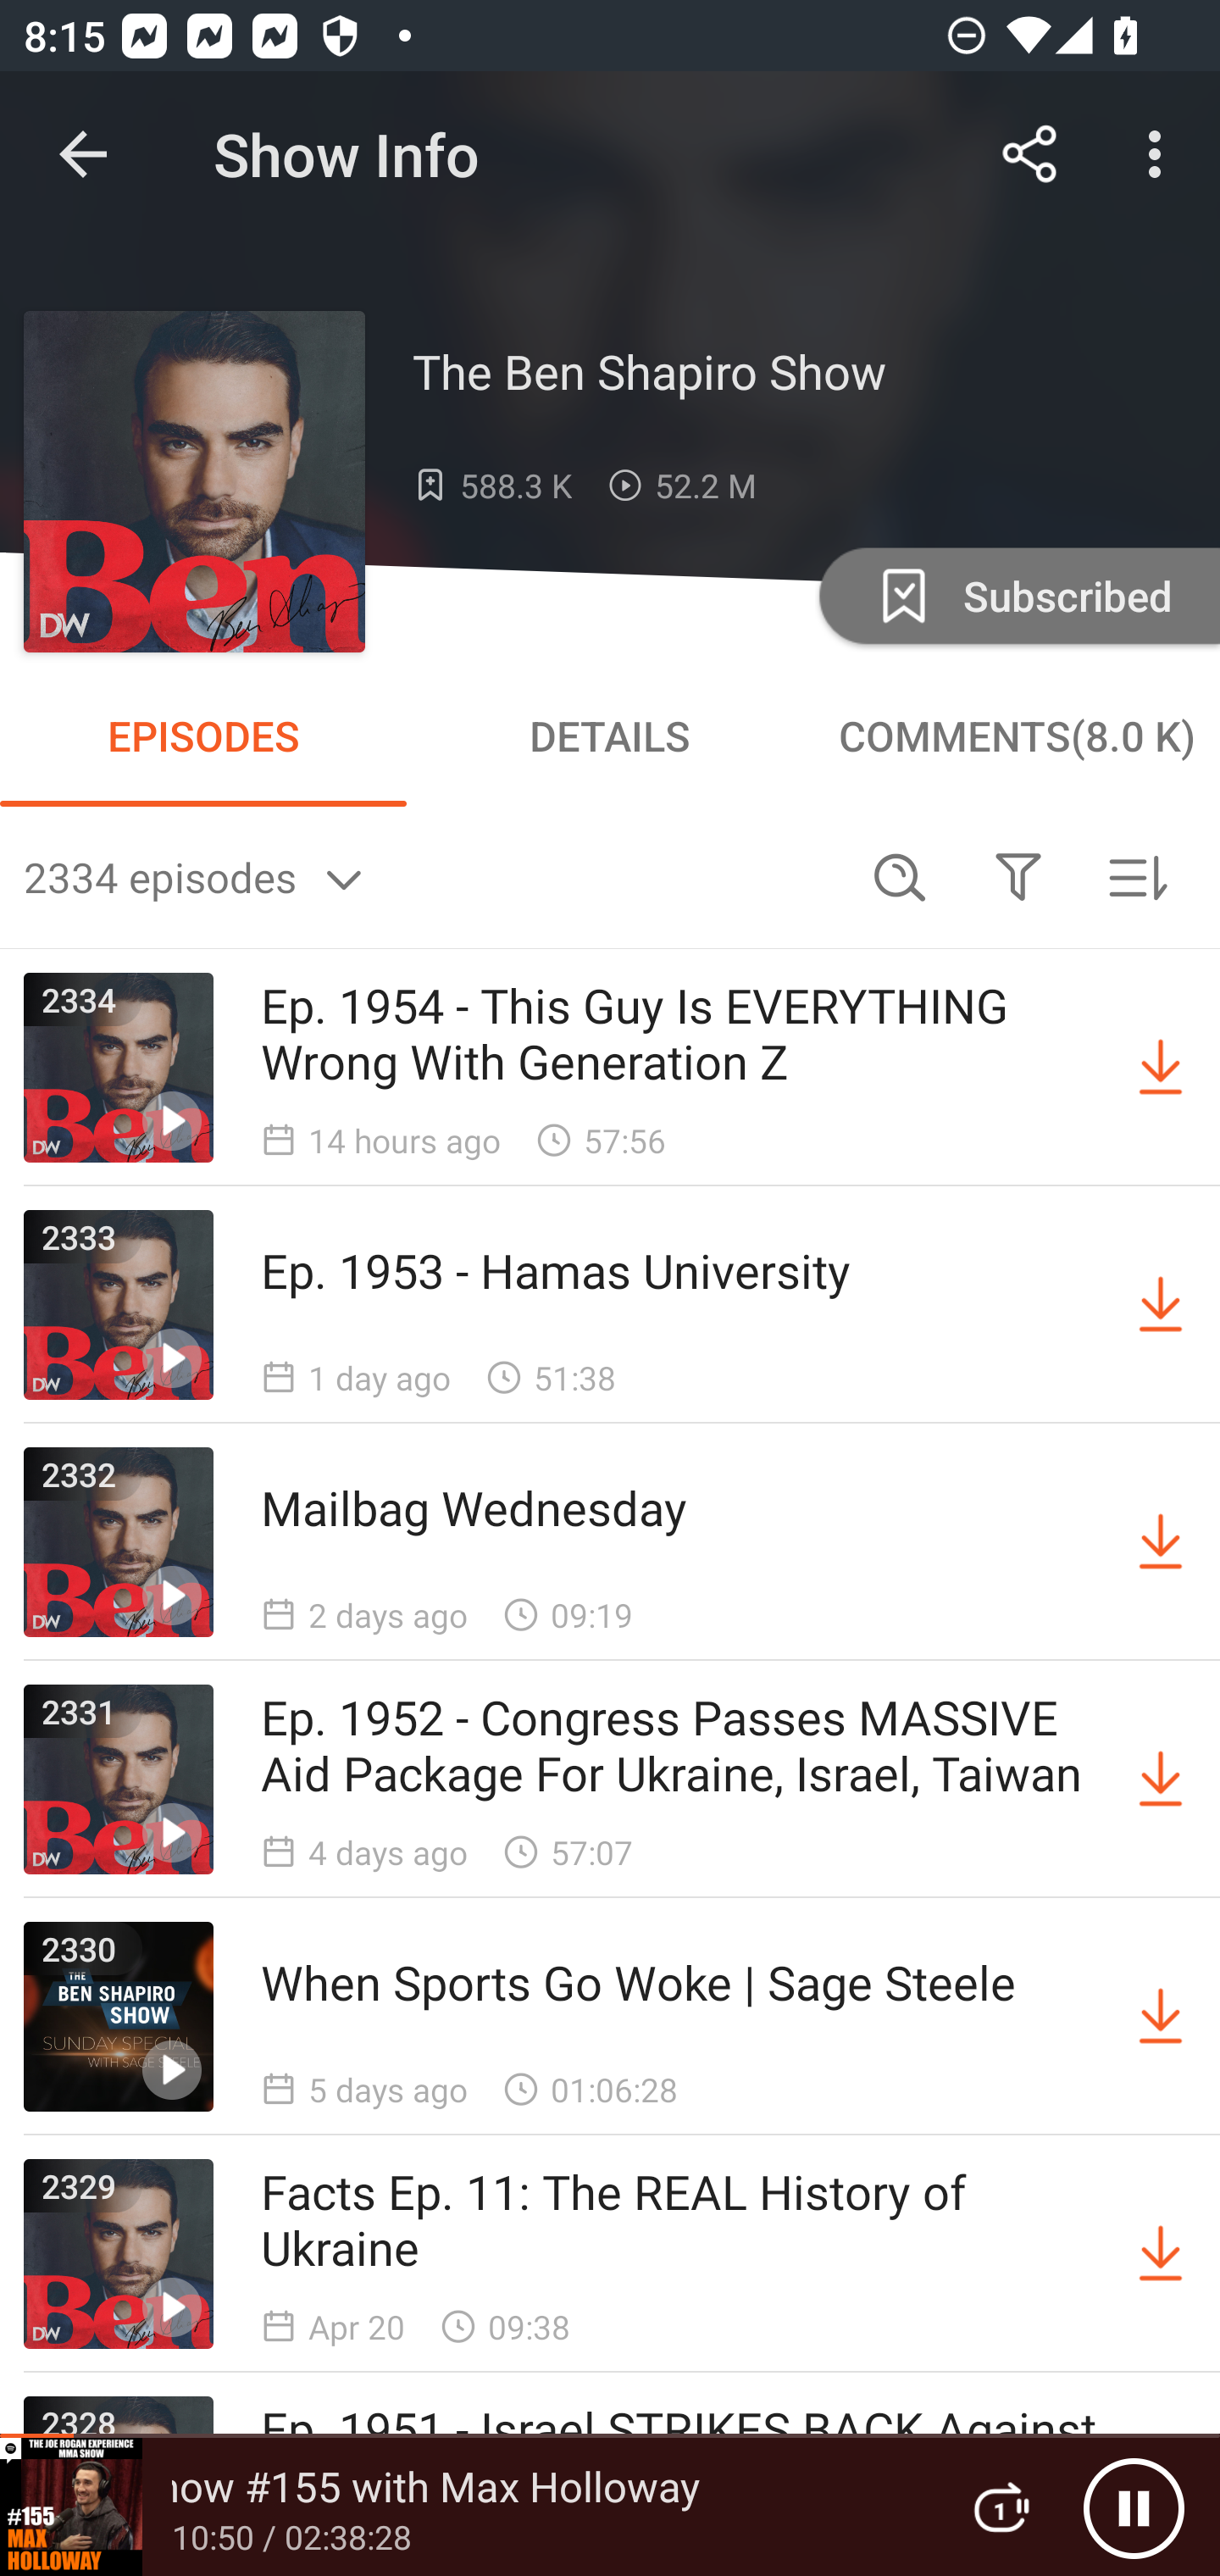 This screenshot has height=2576, width=1220. Describe the element at coordinates (1017, 736) in the screenshot. I see `COMMENTS(8.0 K)` at that location.